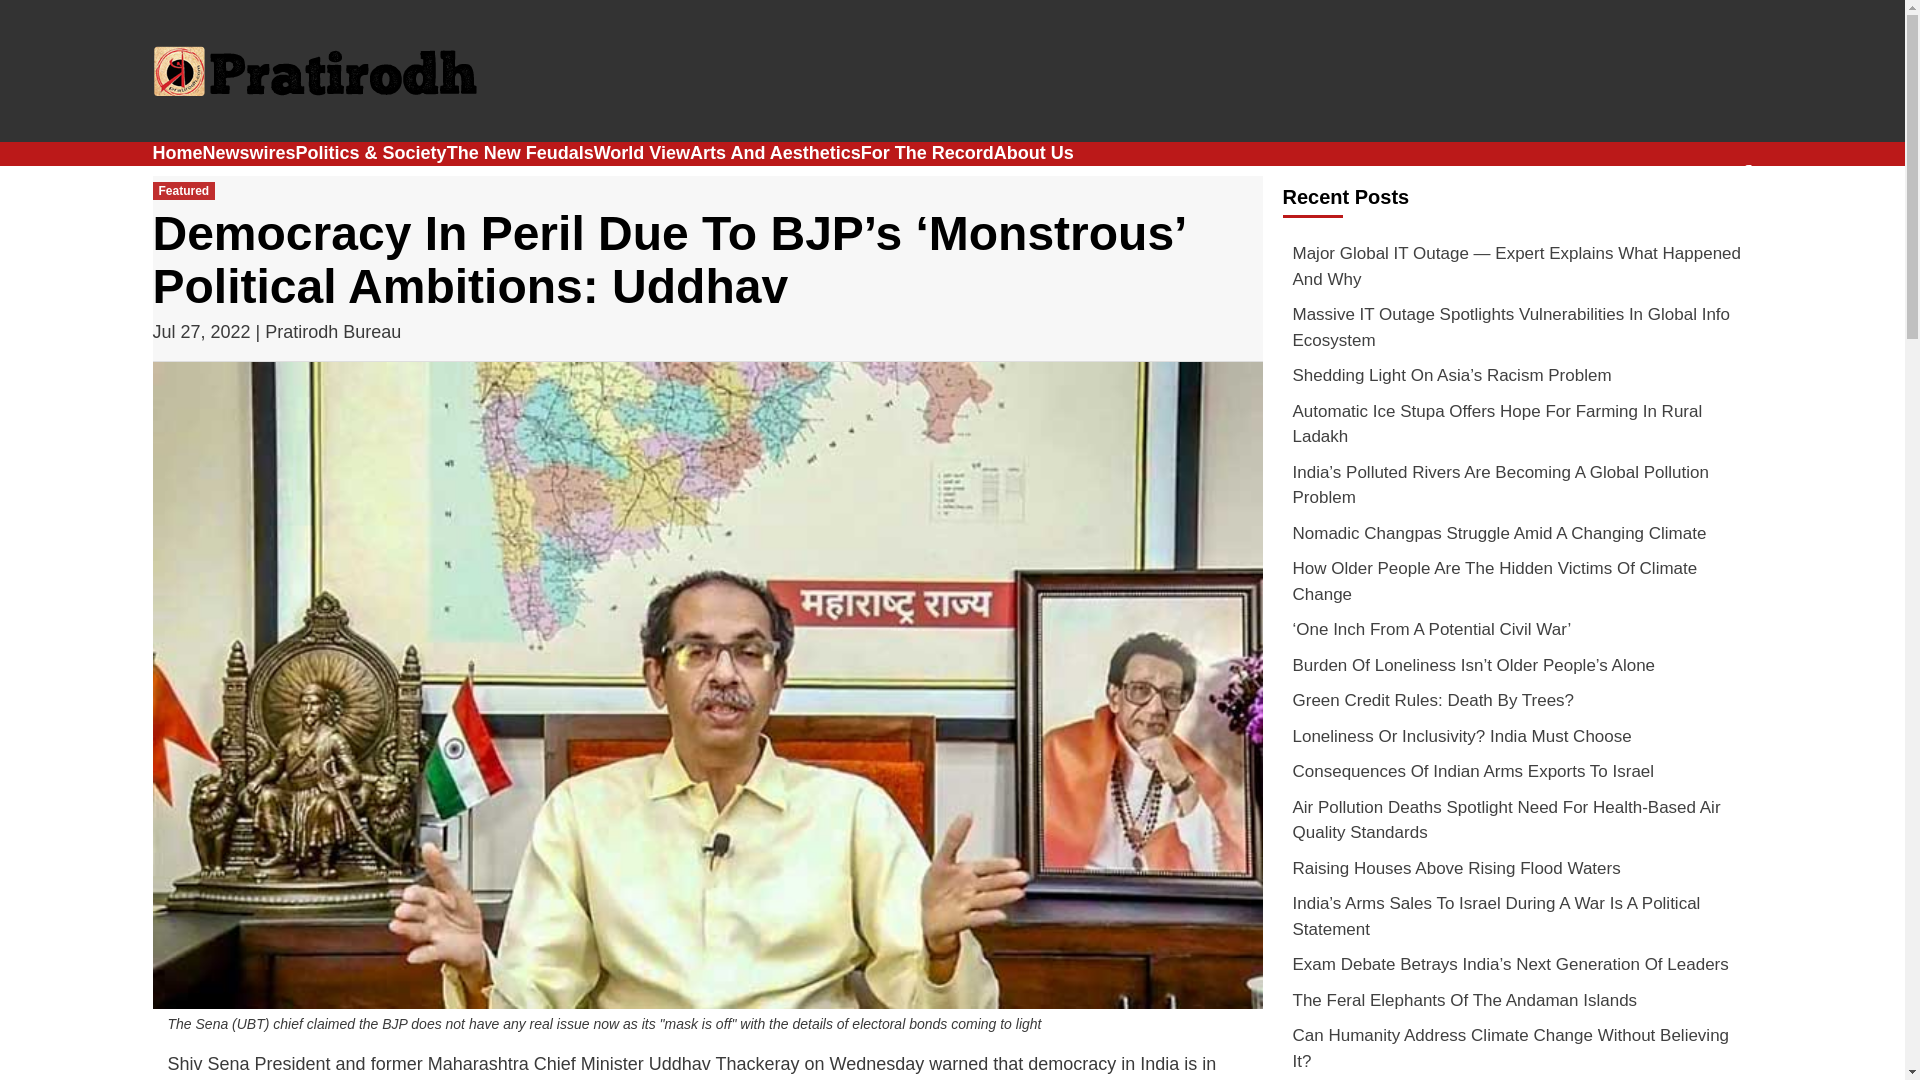  What do you see at coordinates (249, 152) in the screenshot?
I see `Newswires` at bounding box center [249, 152].